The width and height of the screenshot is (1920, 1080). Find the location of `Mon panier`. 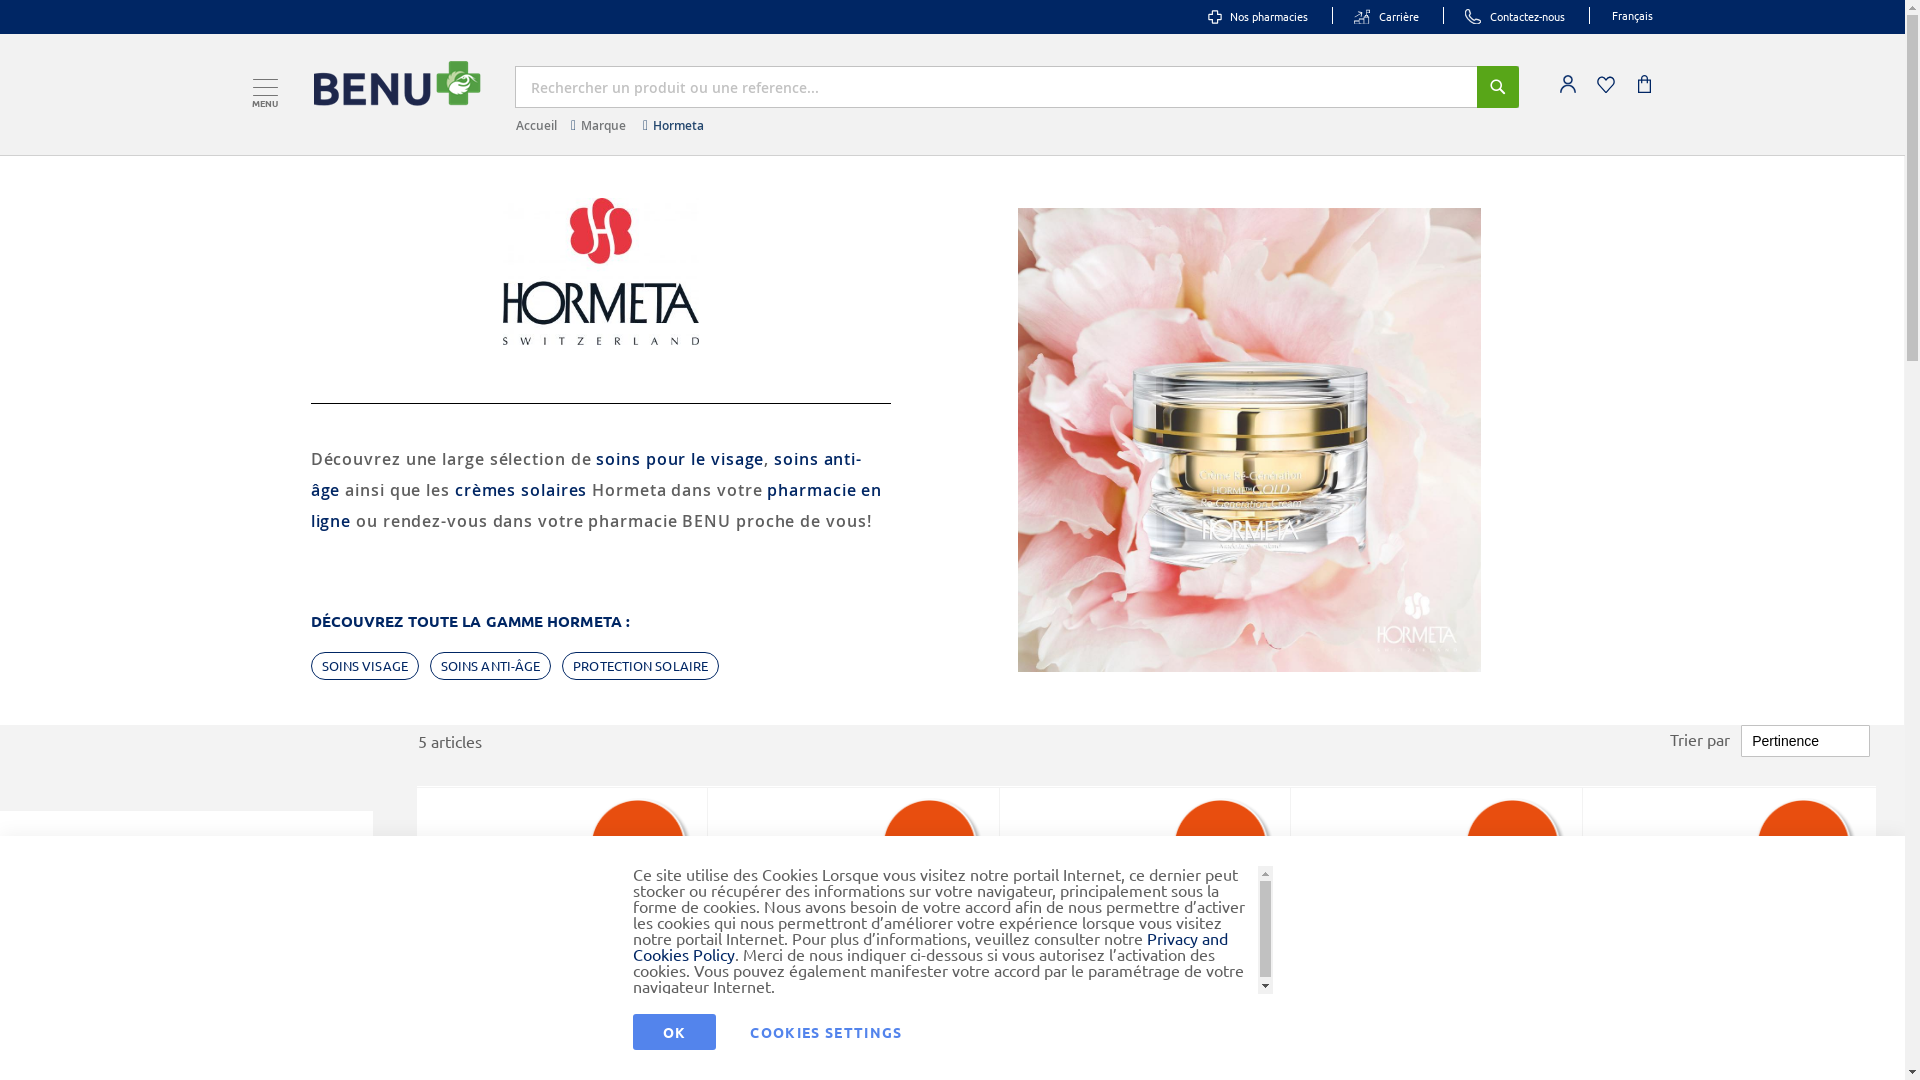

Mon panier is located at coordinates (1646, 84).